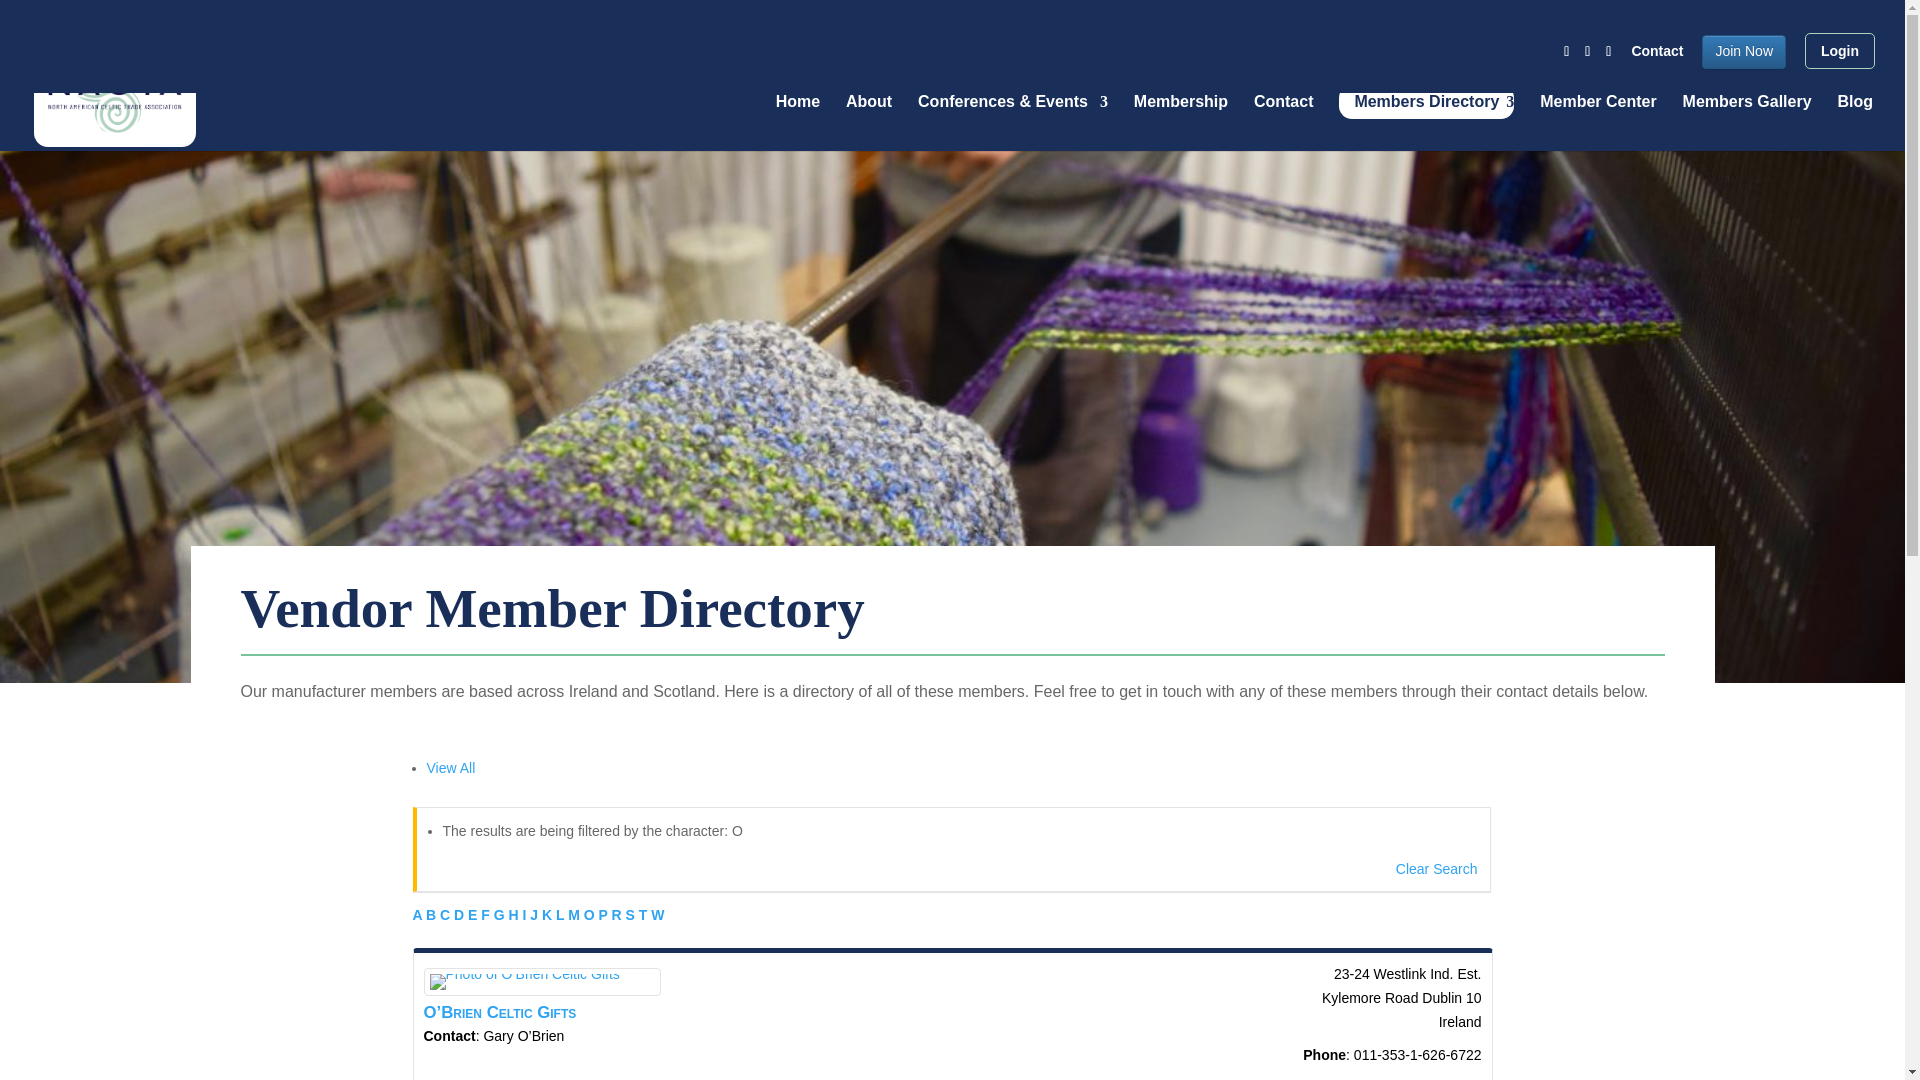  I want to click on Member Center, so click(1597, 120).